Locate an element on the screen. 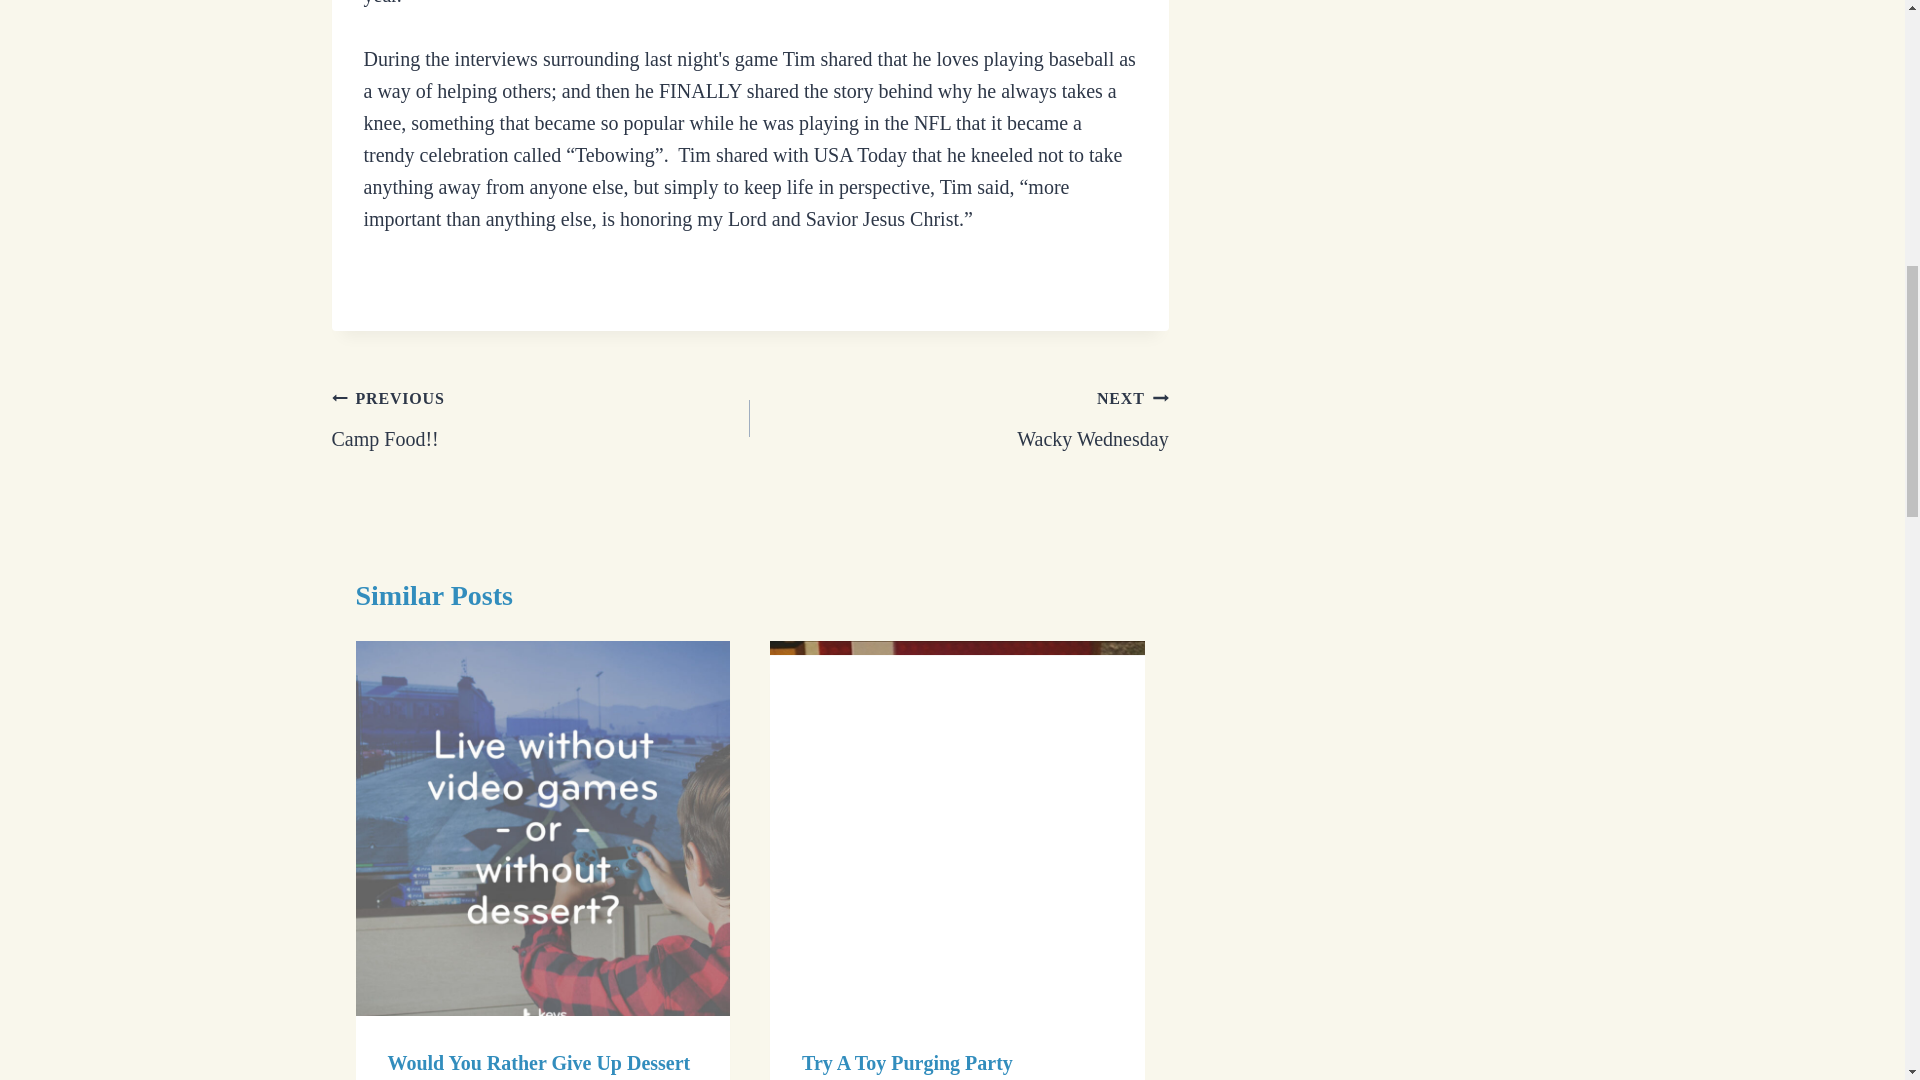 The image size is (1920, 1080). Would You Rather Give Up Dessert or Video Games? is located at coordinates (960, 418).